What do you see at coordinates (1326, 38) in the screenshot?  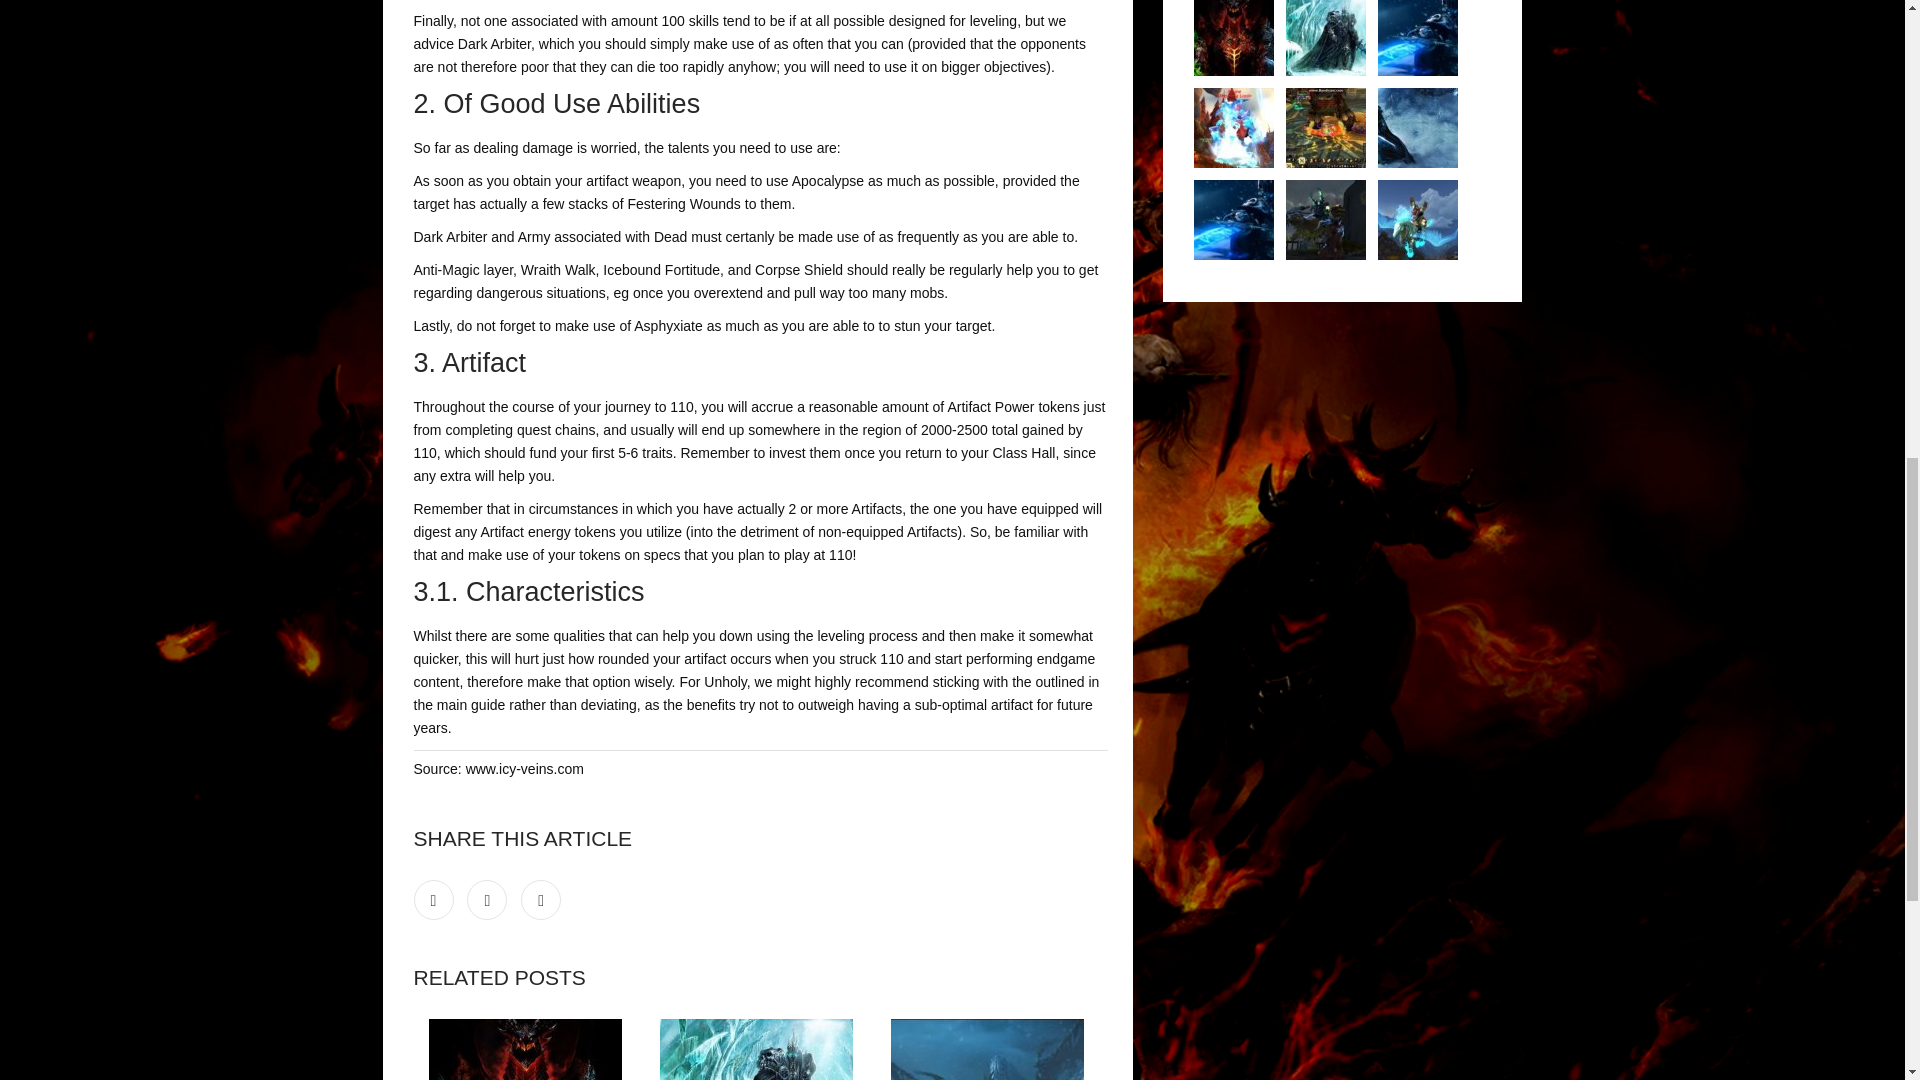 I see `World of Warcraft Lich King Sword` at bounding box center [1326, 38].